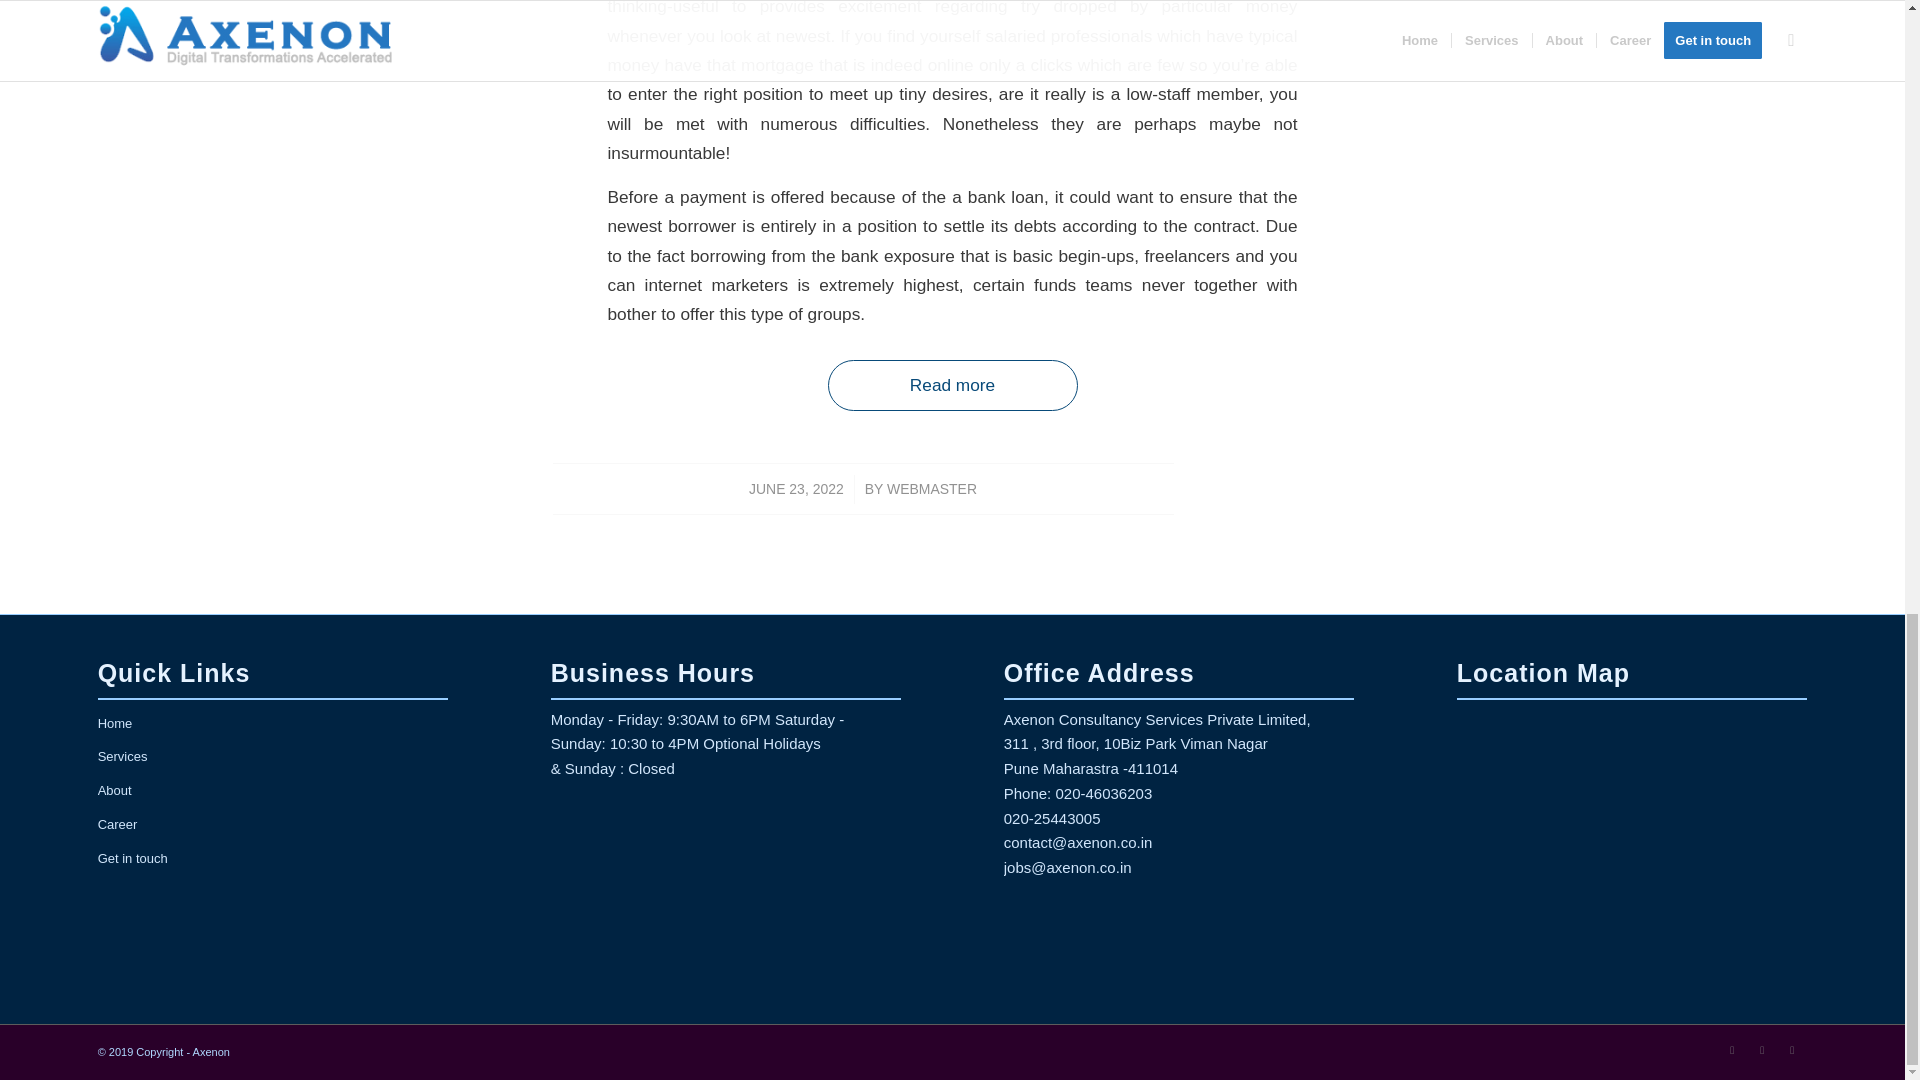 Image resolution: width=1920 pixels, height=1080 pixels. Describe the element at coordinates (272, 860) in the screenshot. I see `Get in touch` at that location.